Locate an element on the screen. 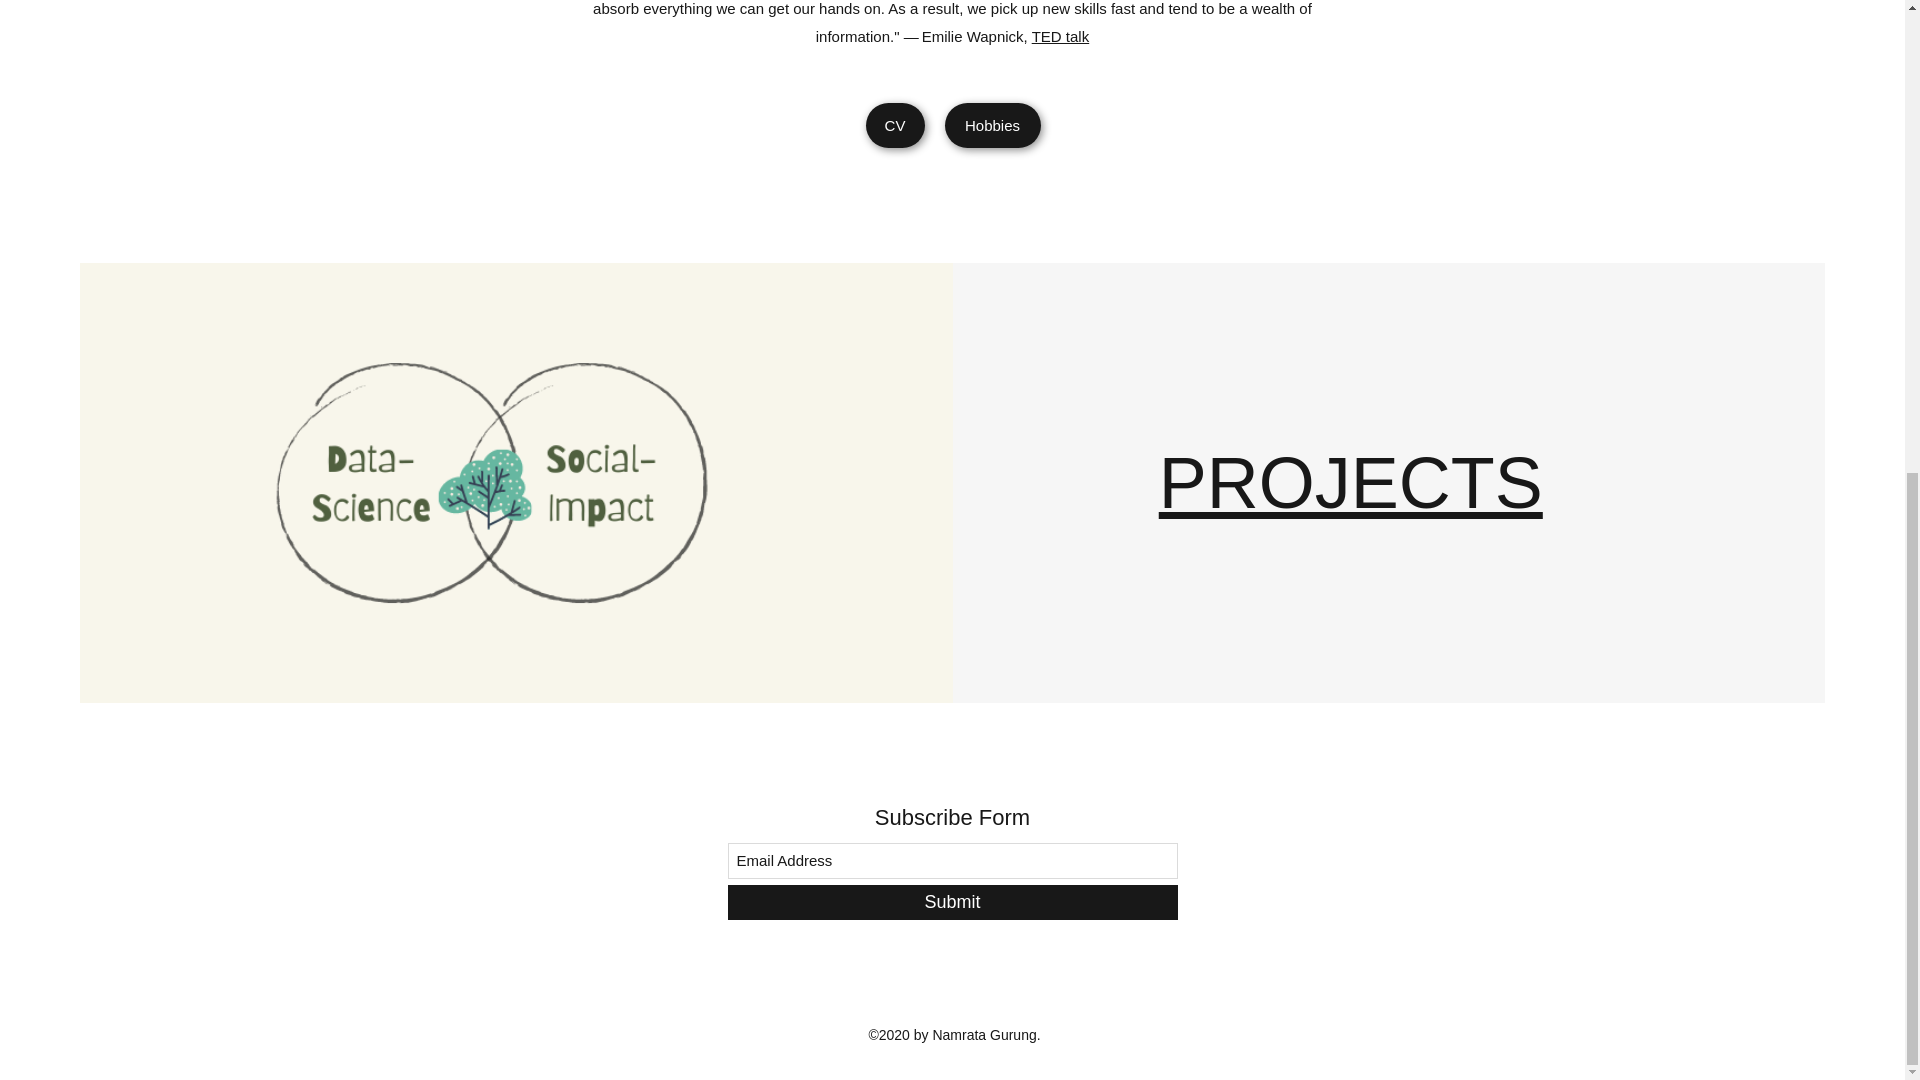 This screenshot has width=1920, height=1080. PROJECTS is located at coordinates (1351, 482).